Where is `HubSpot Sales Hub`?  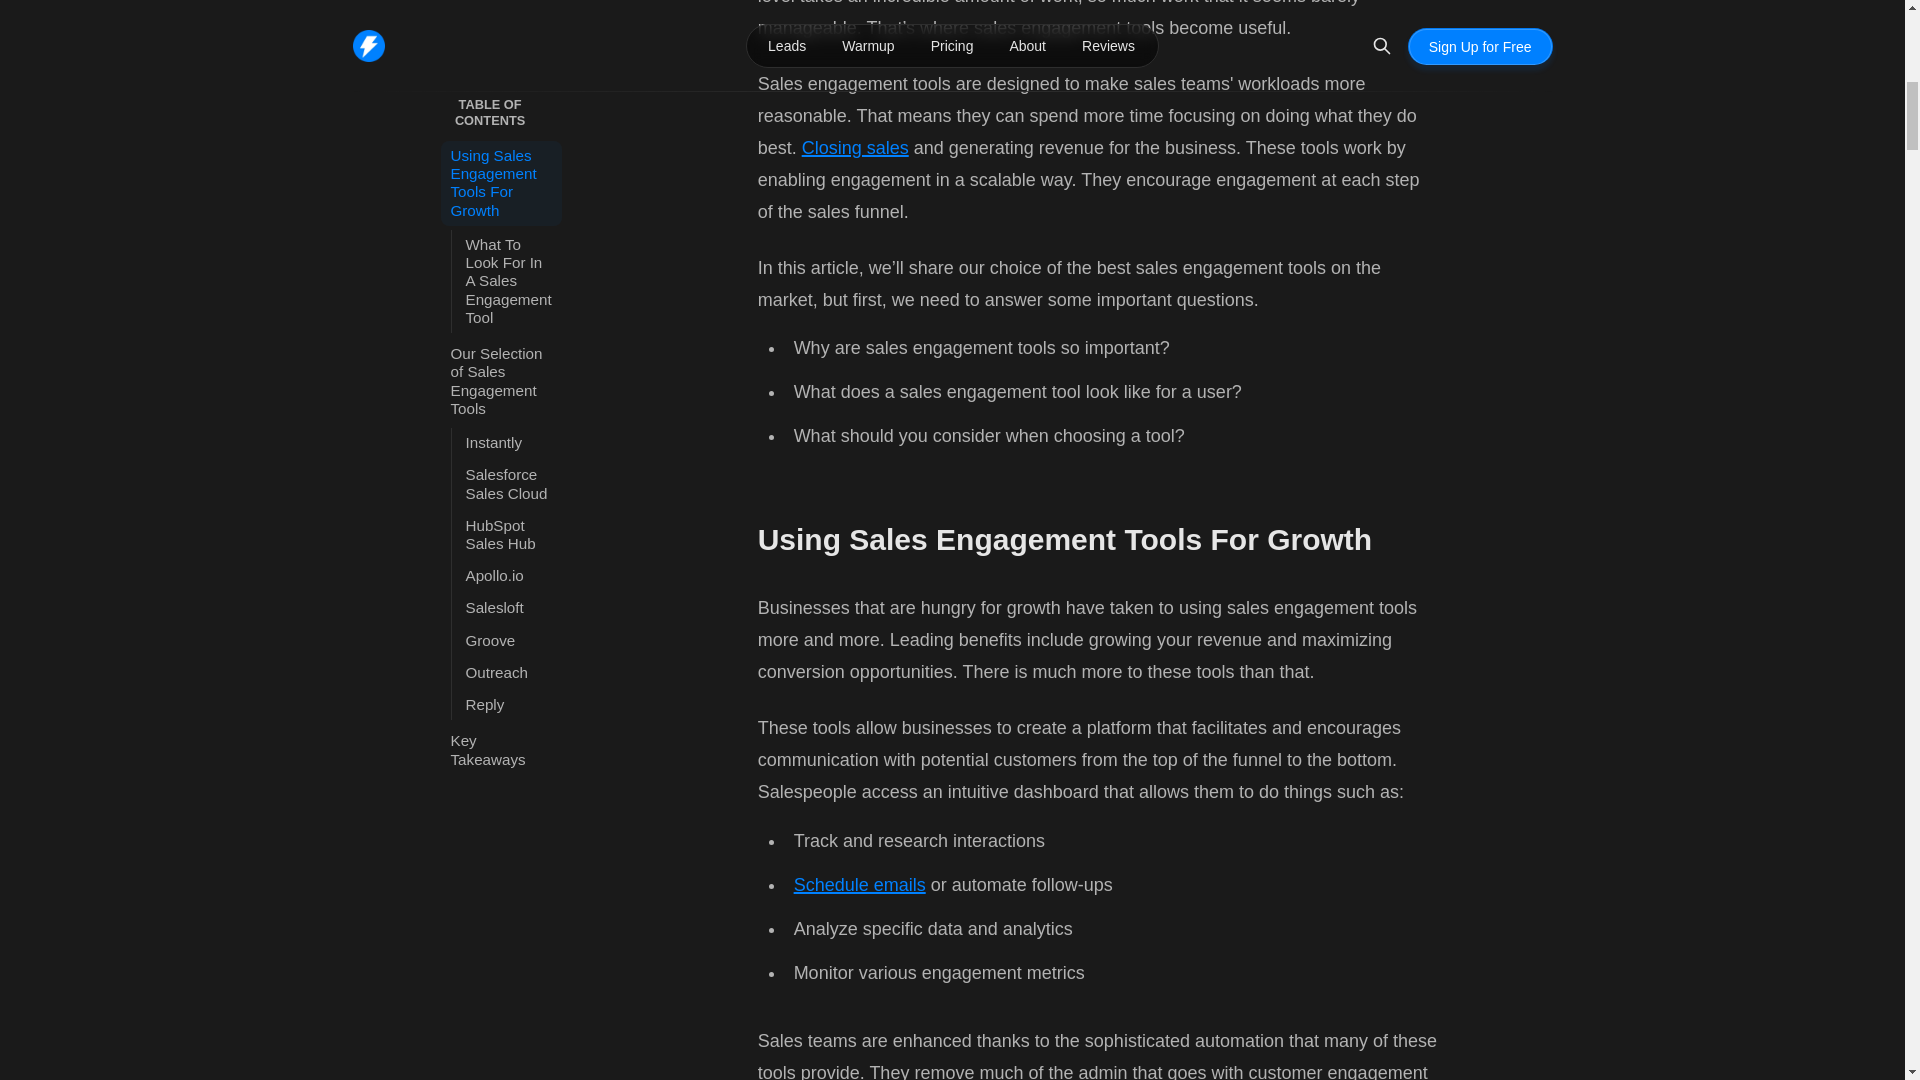 HubSpot Sales Hub is located at coordinates (509, 327).